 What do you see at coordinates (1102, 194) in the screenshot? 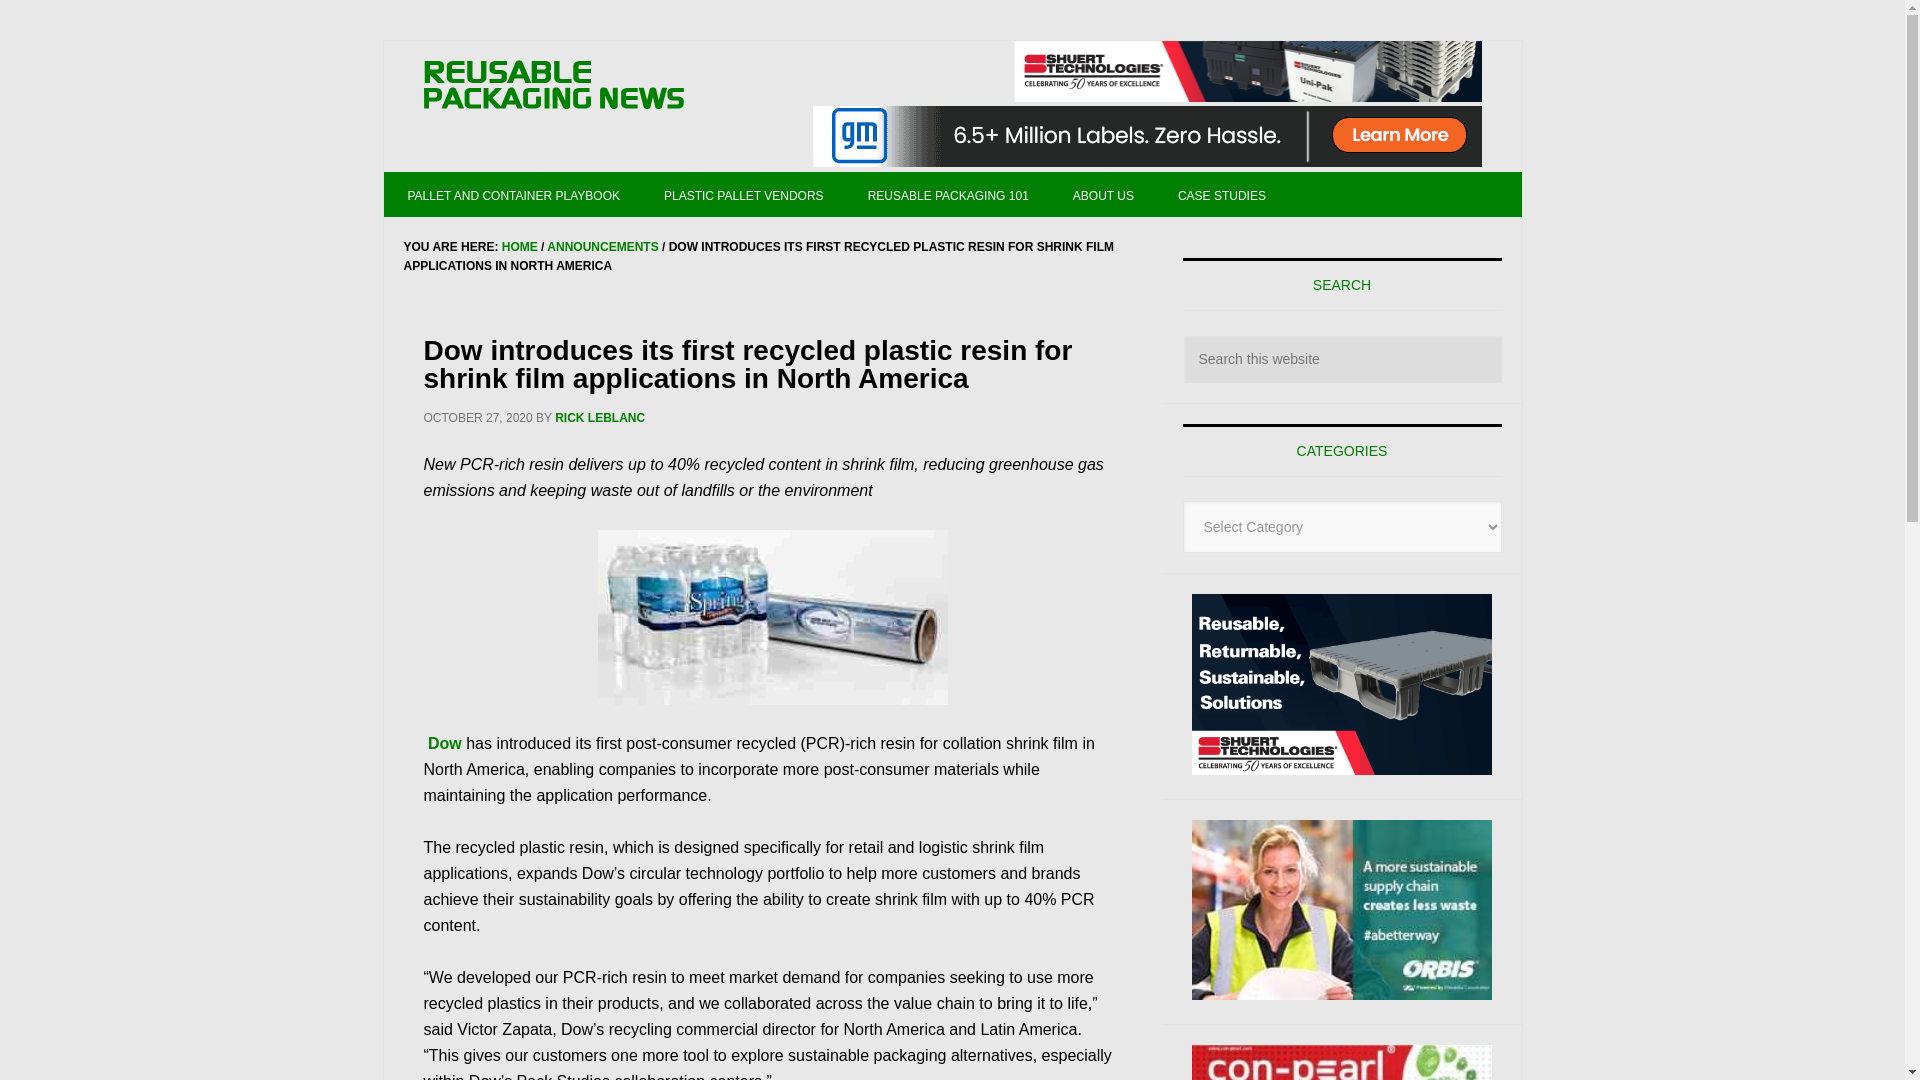
I see `ABOUT US` at bounding box center [1102, 194].